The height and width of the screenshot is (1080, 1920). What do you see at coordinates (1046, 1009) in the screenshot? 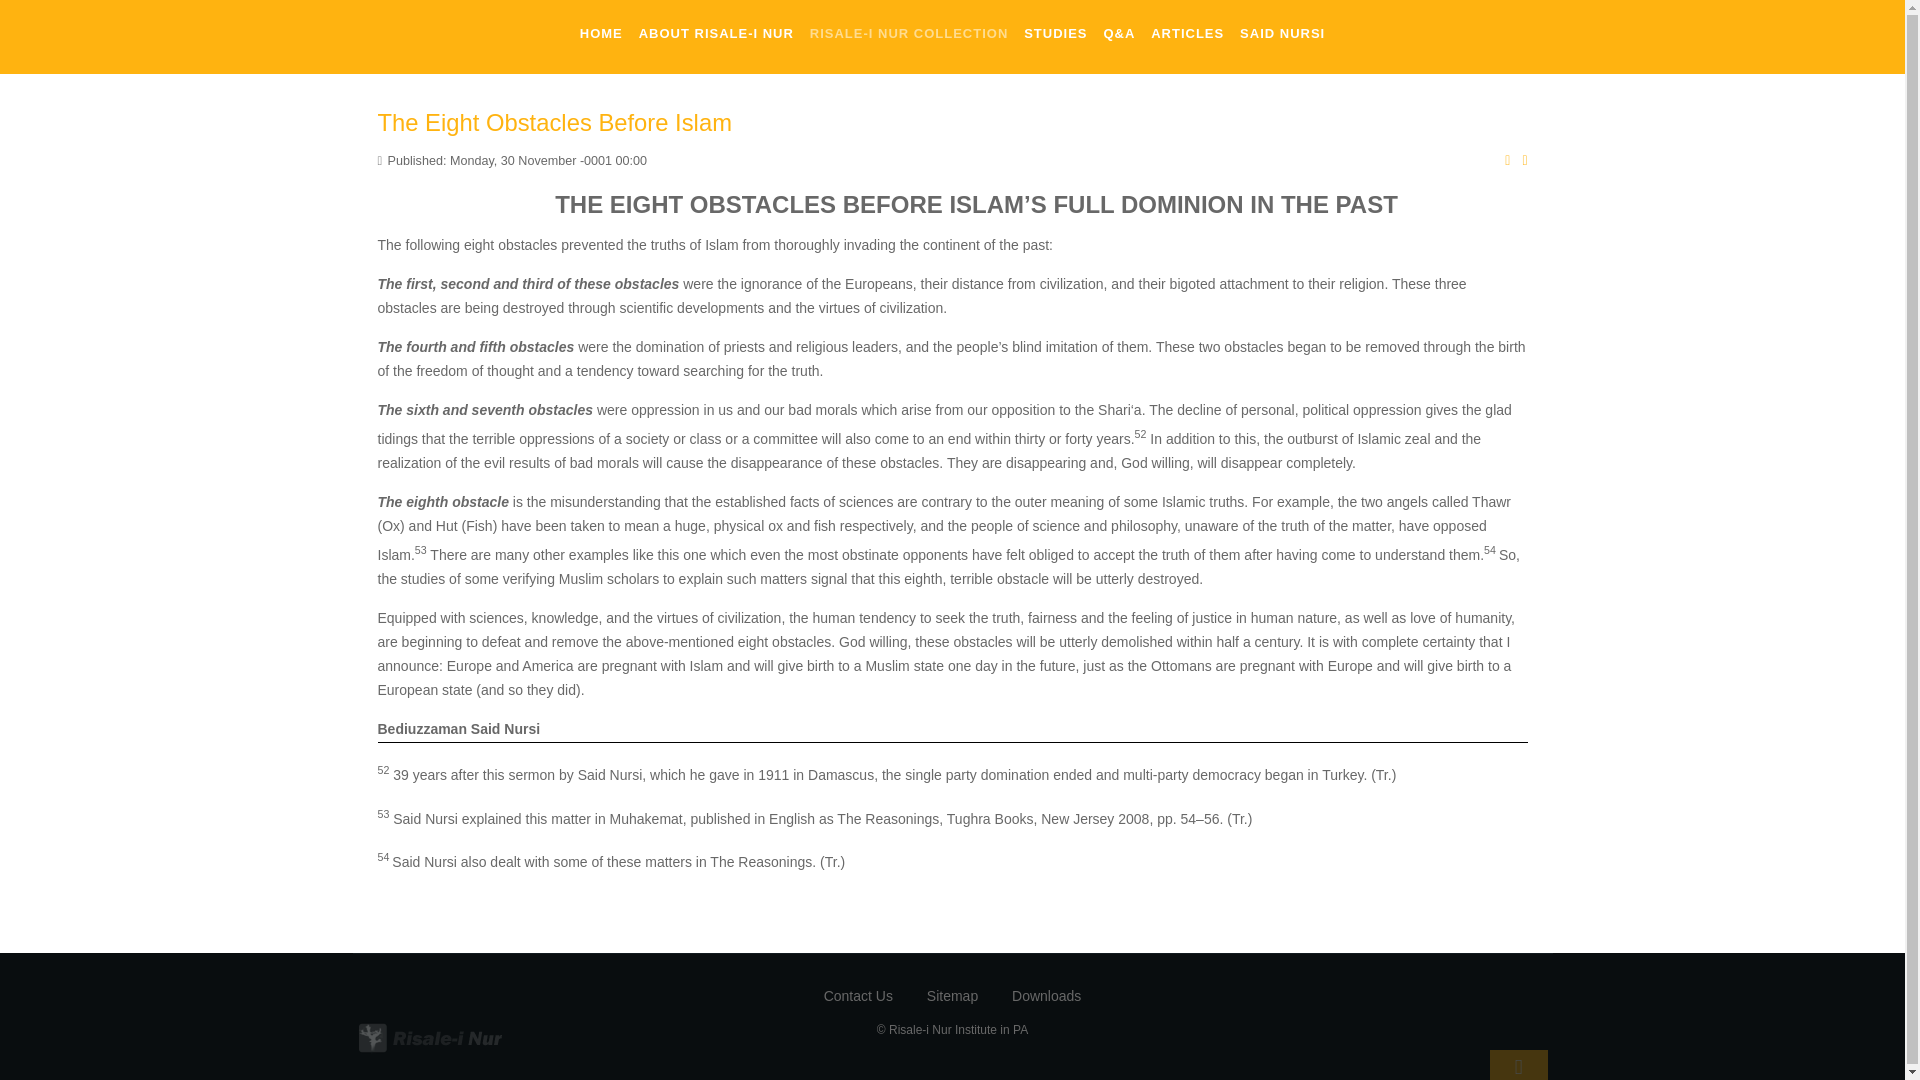
I see `Downloads` at bounding box center [1046, 1009].